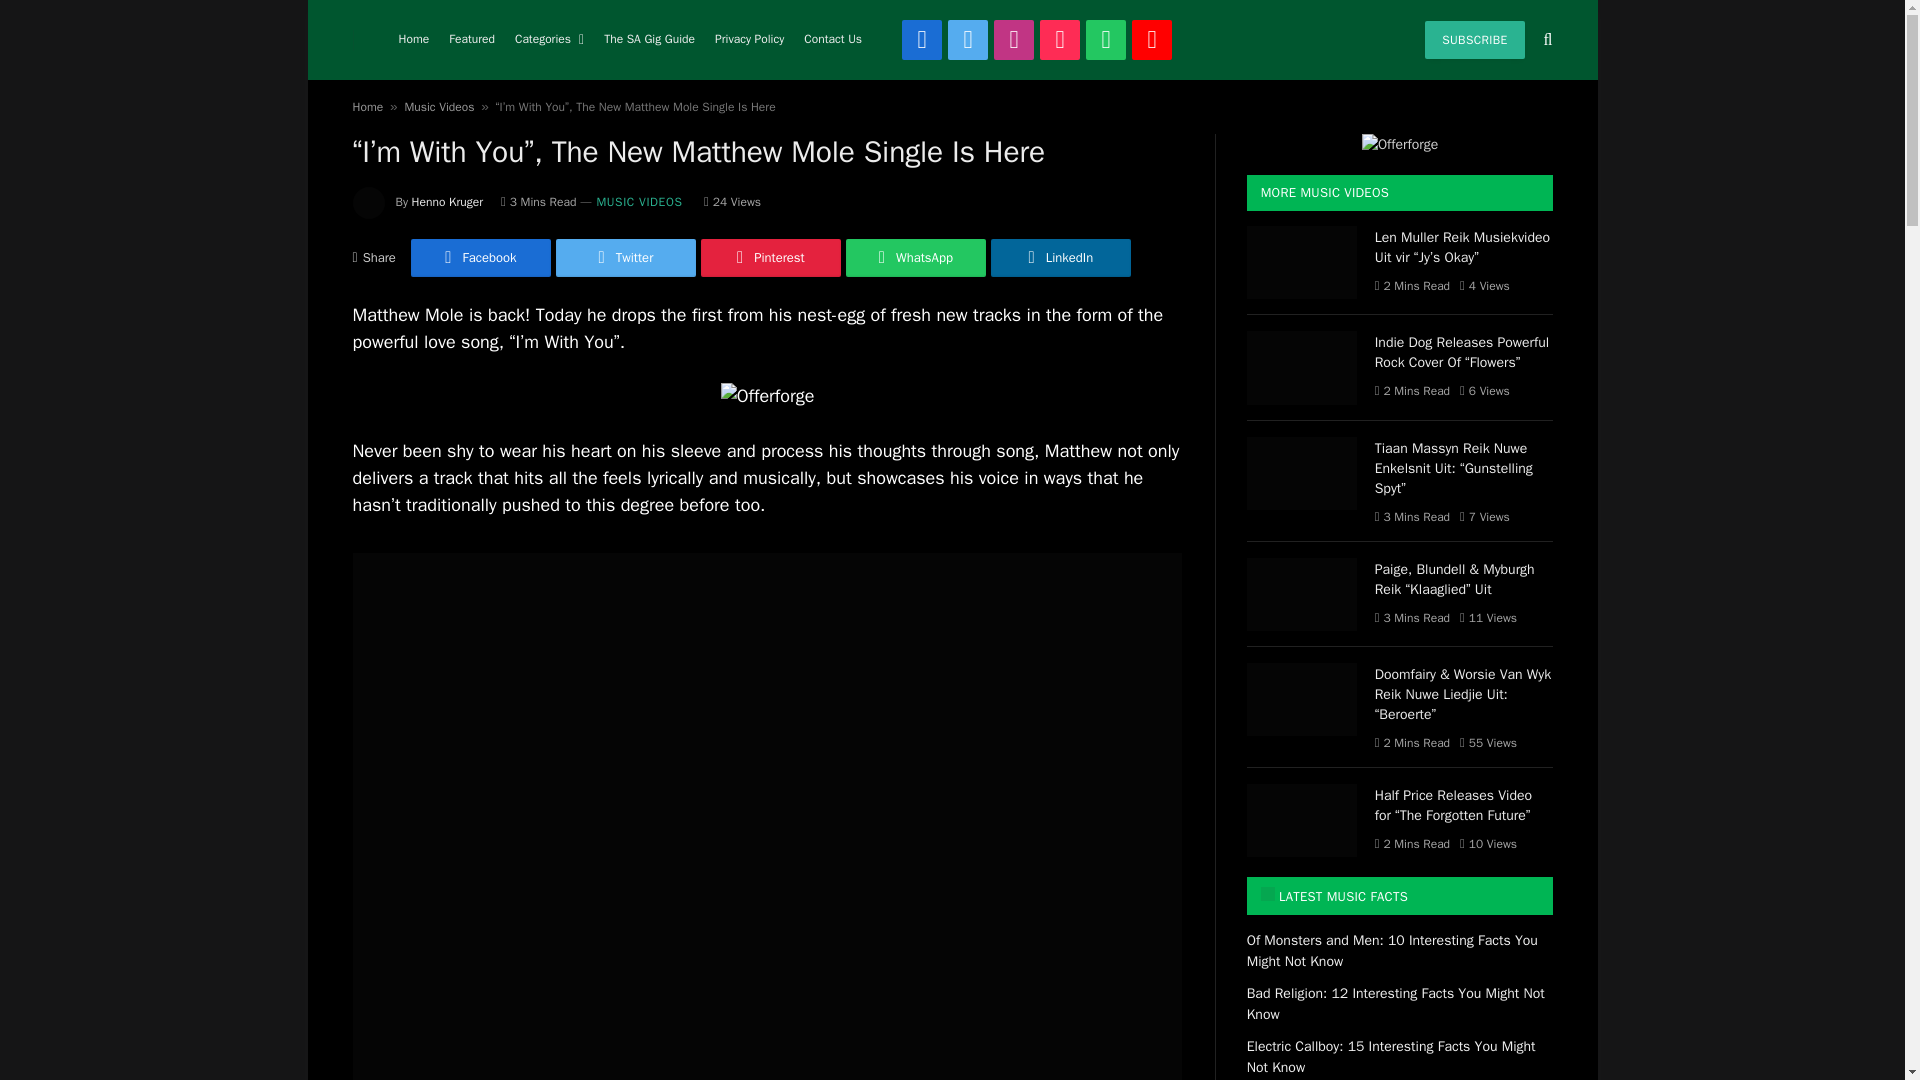  I want to click on Contact Us, so click(832, 40).